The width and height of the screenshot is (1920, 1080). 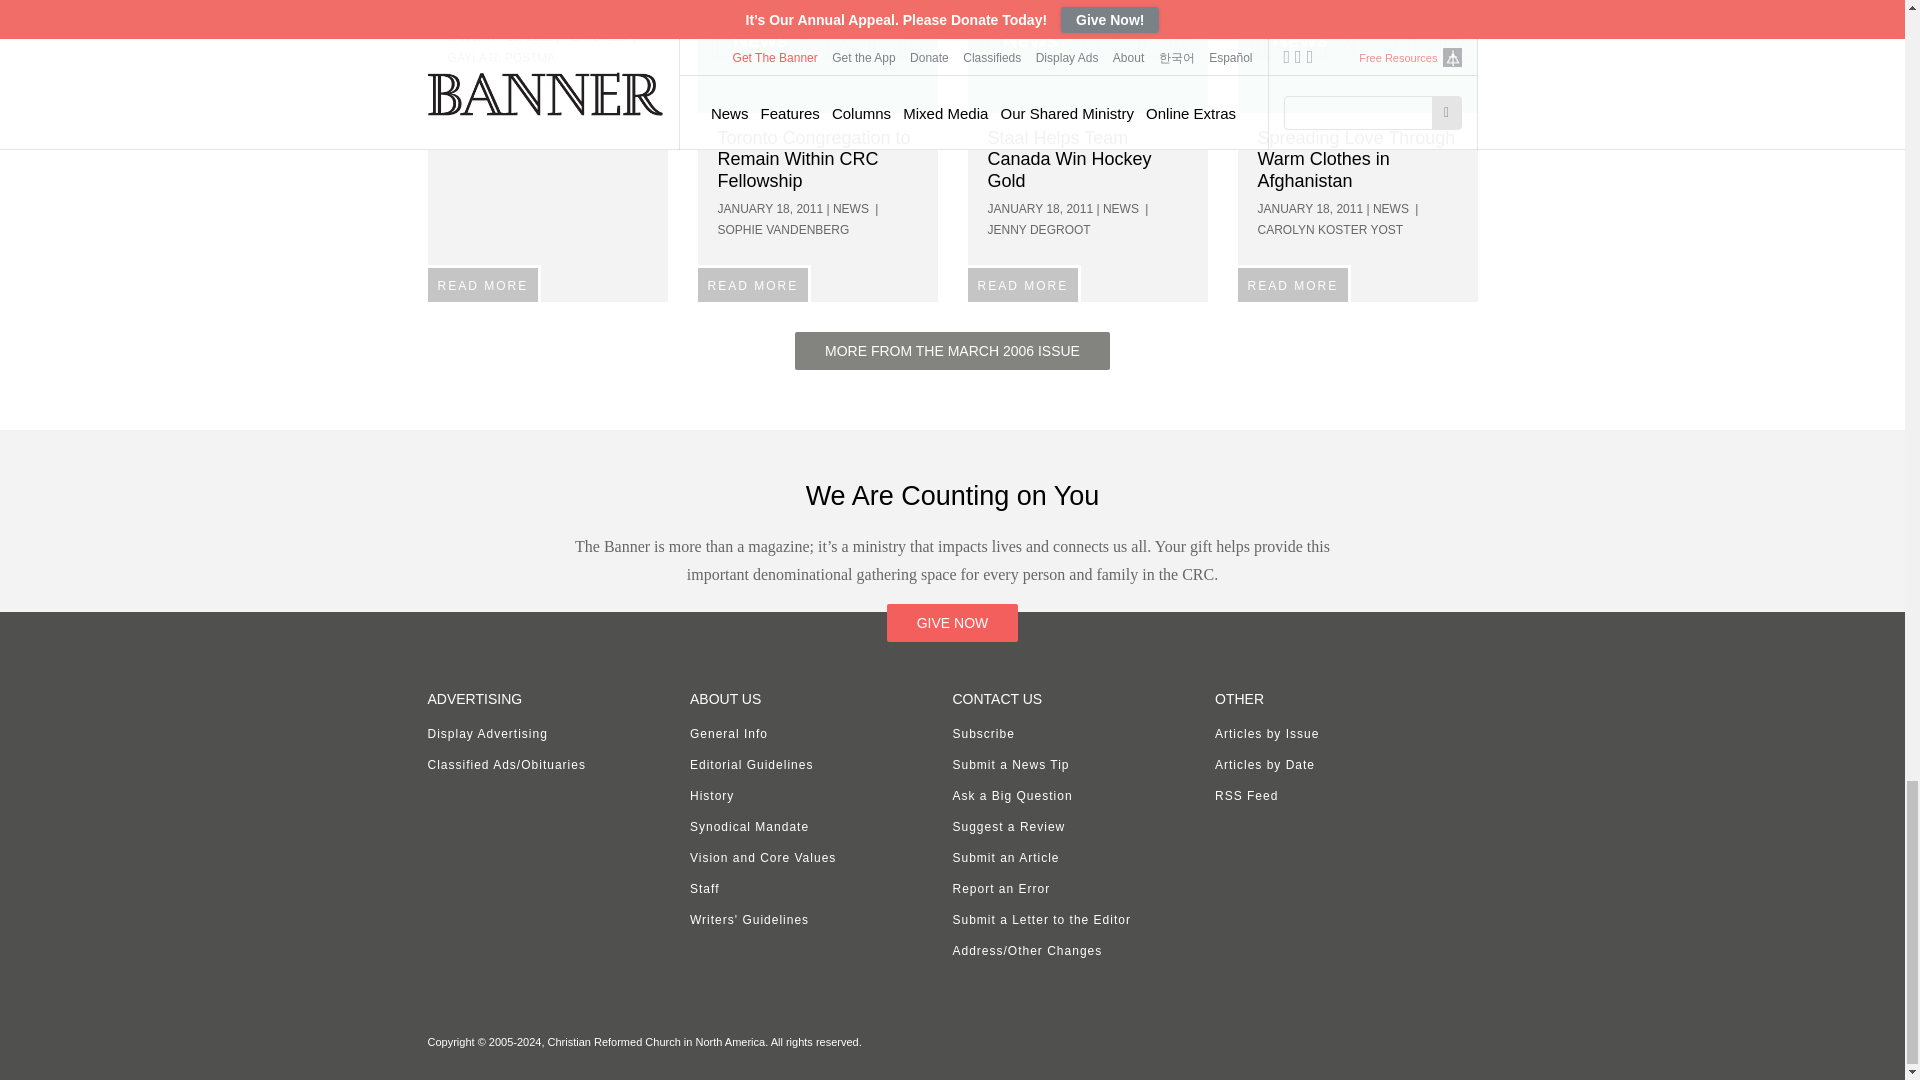 I want to click on News, so click(x=1087, y=56).